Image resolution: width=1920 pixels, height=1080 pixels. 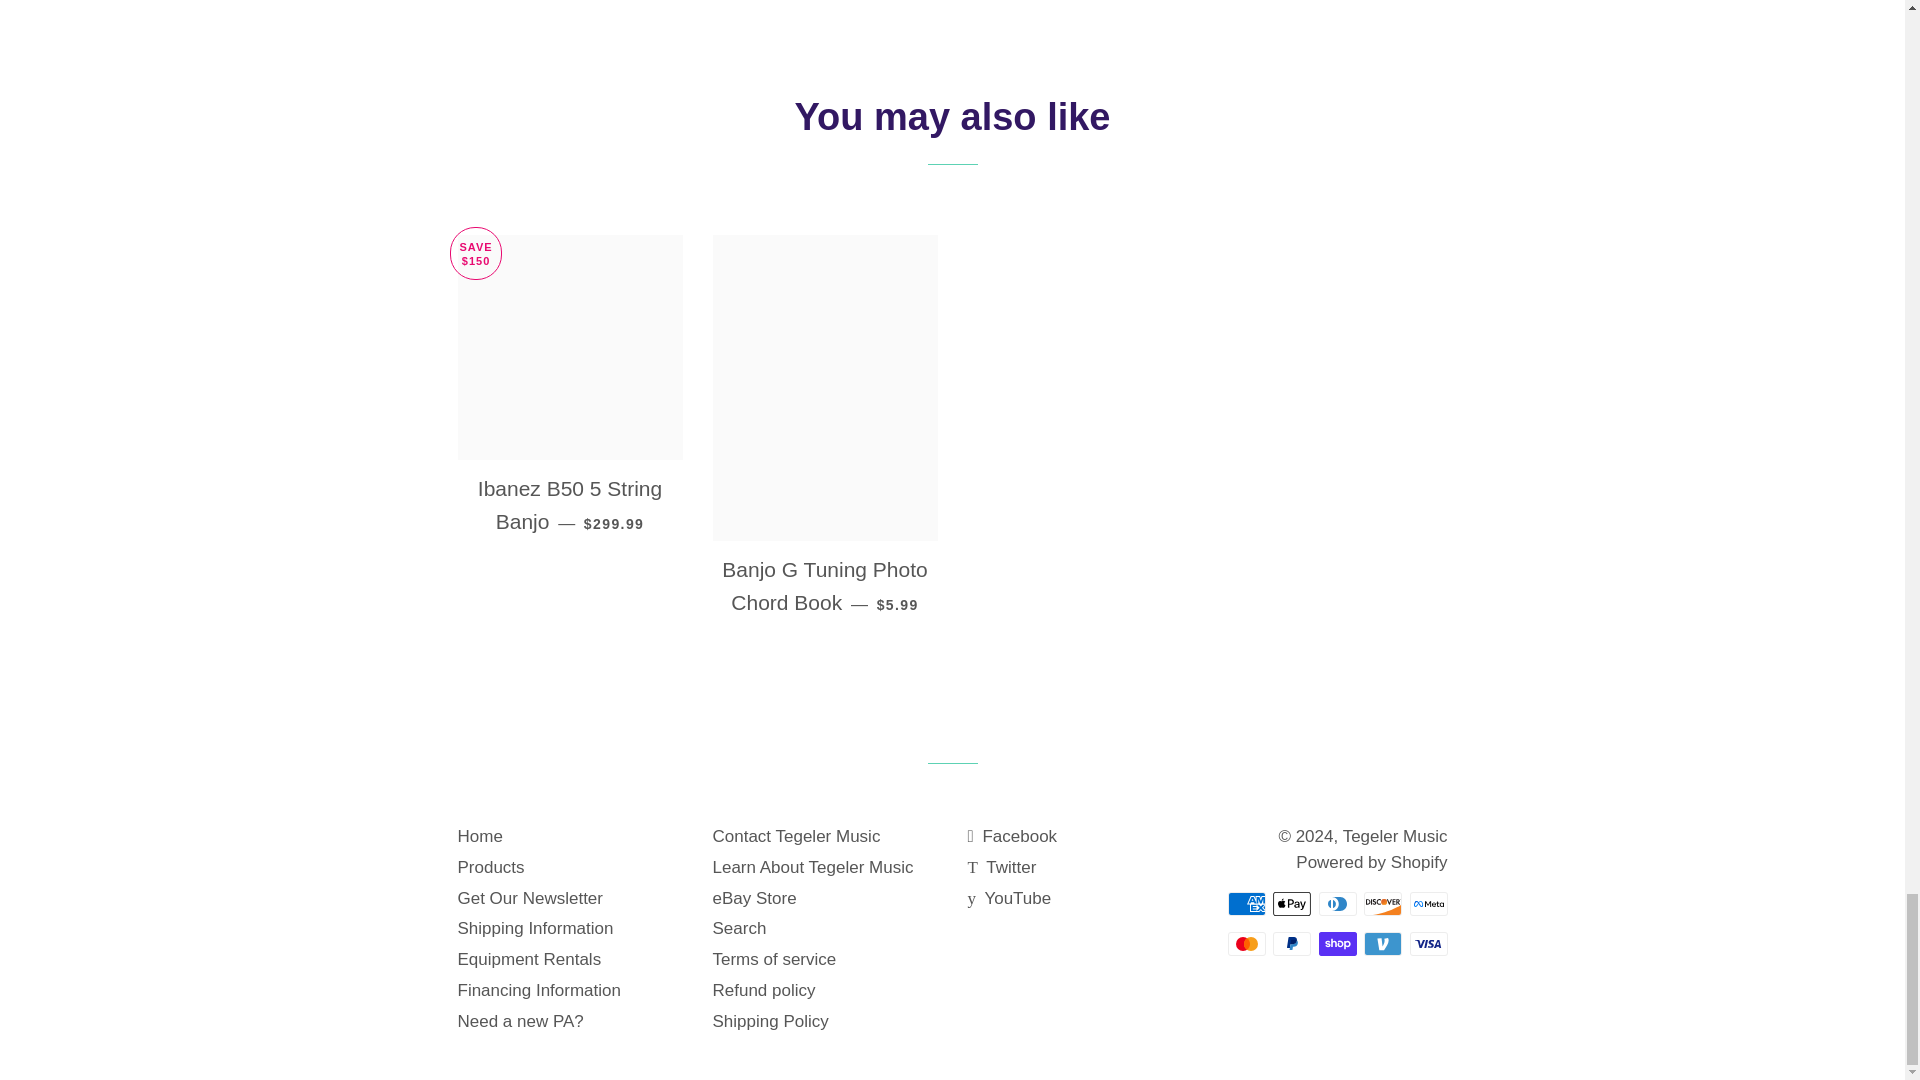 What do you see at coordinates (1246, 944) in the screenshot?
I see `Mastercard` at bounding box center [1246, 944].